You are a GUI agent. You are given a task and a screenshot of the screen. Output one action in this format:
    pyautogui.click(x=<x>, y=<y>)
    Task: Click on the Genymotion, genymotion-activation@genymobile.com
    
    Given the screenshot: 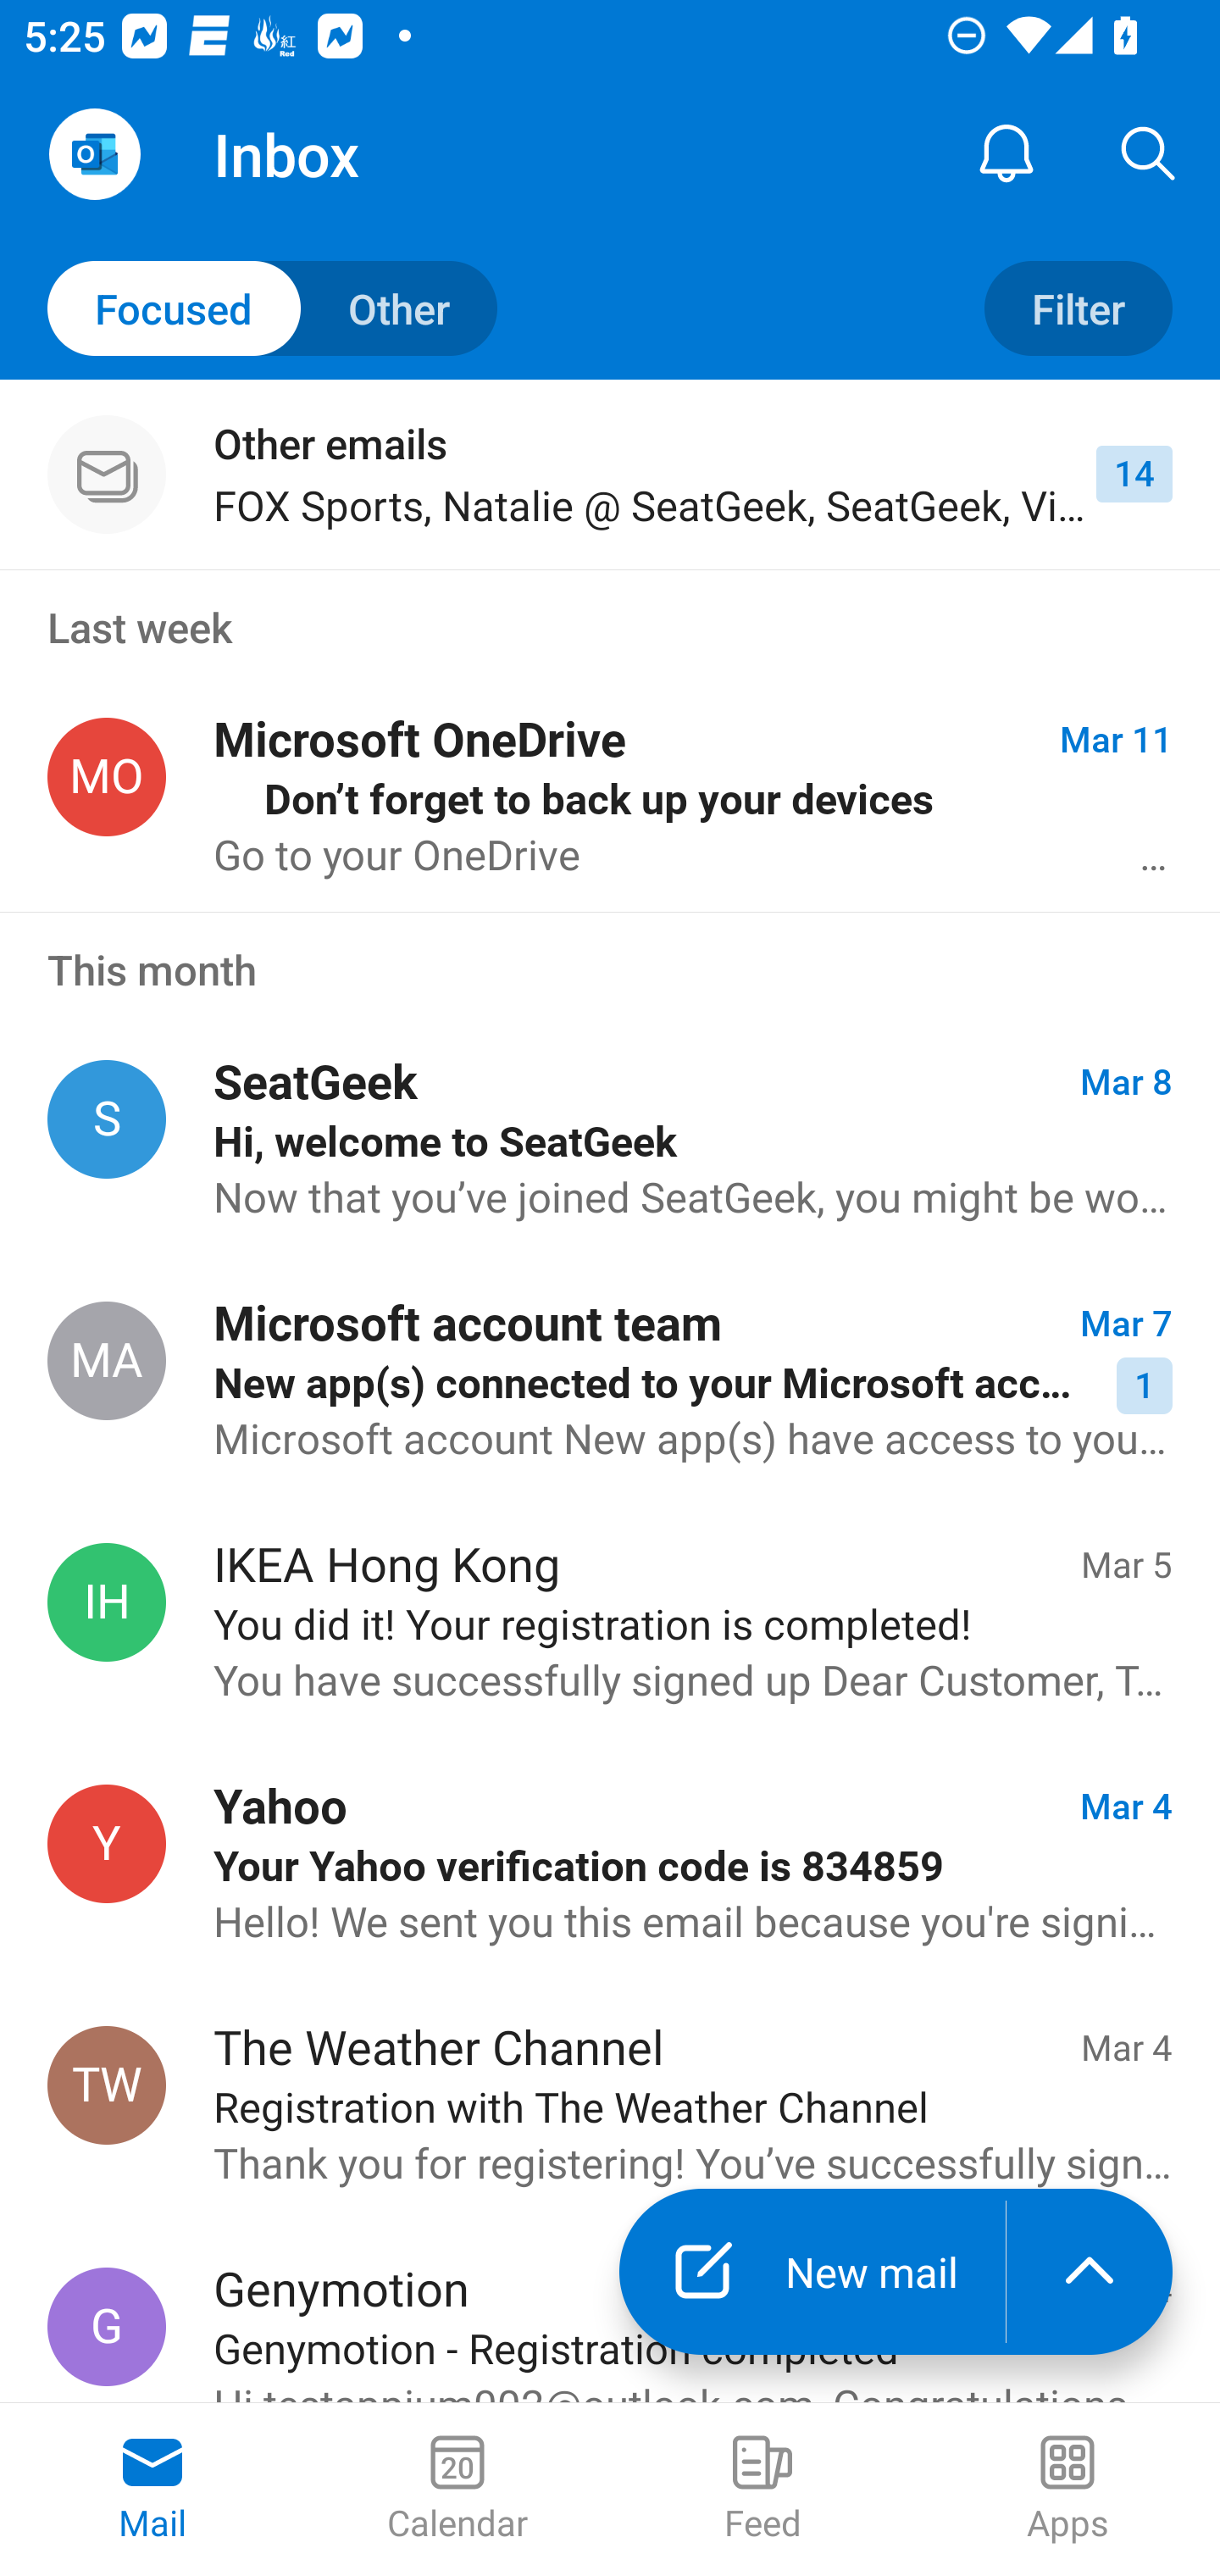 What is the action you would take?
    pyautogui.click(x=107, y=2326)
    